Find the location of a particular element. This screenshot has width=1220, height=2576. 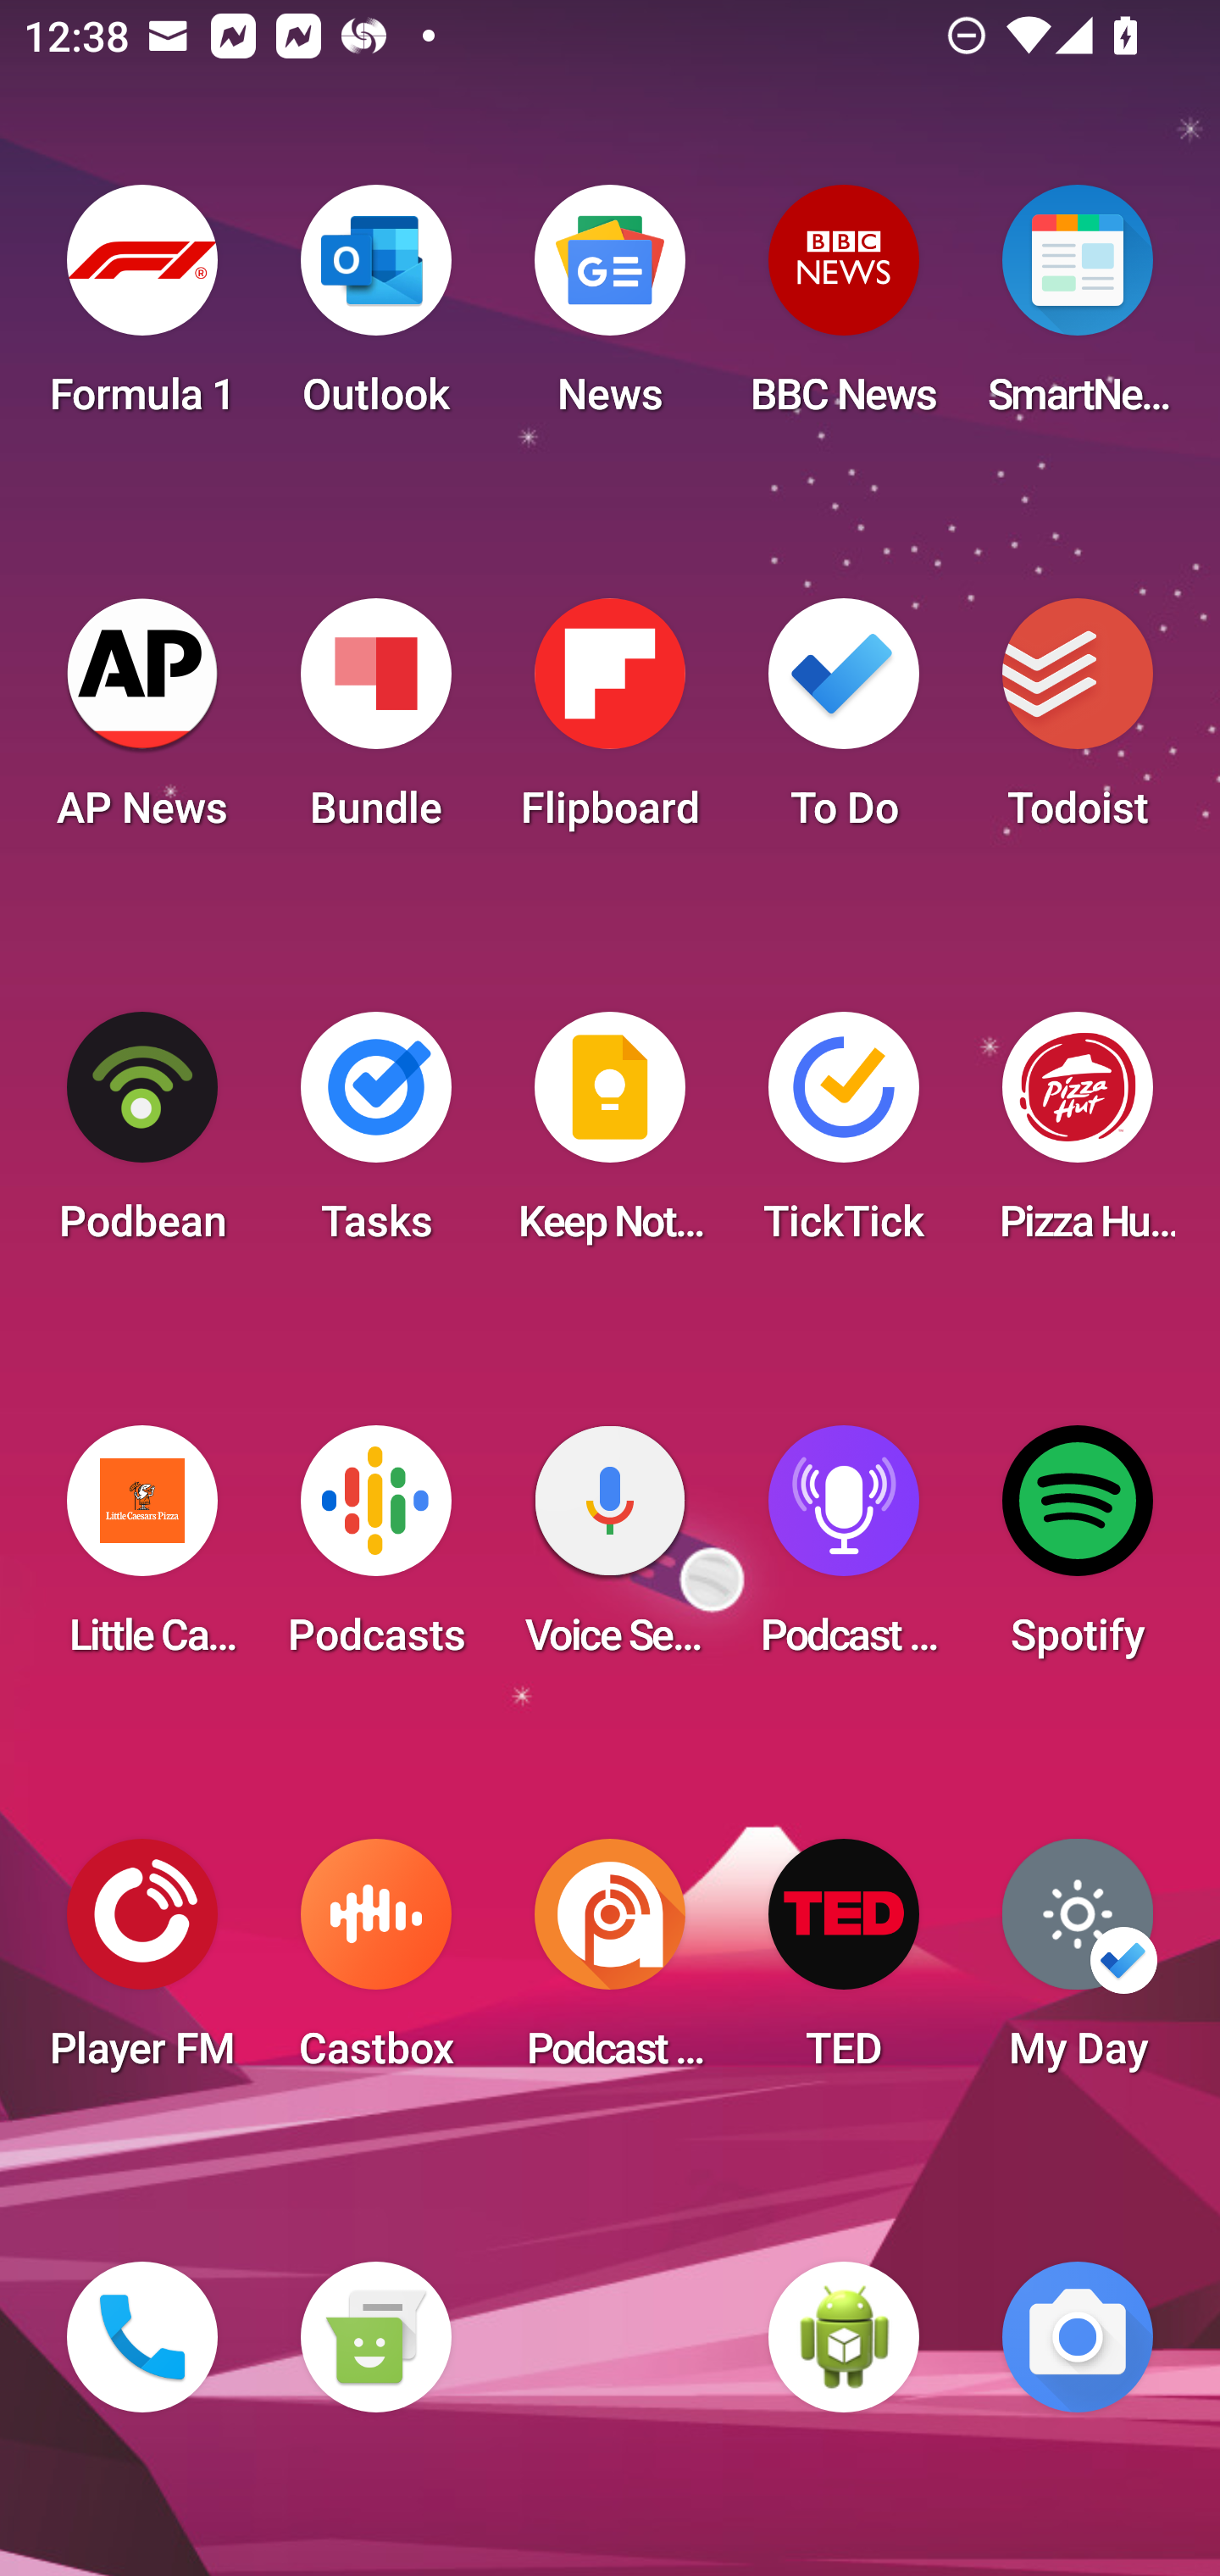

Pizza Hut HK & Macau is located at coordinates (1078, 1137).